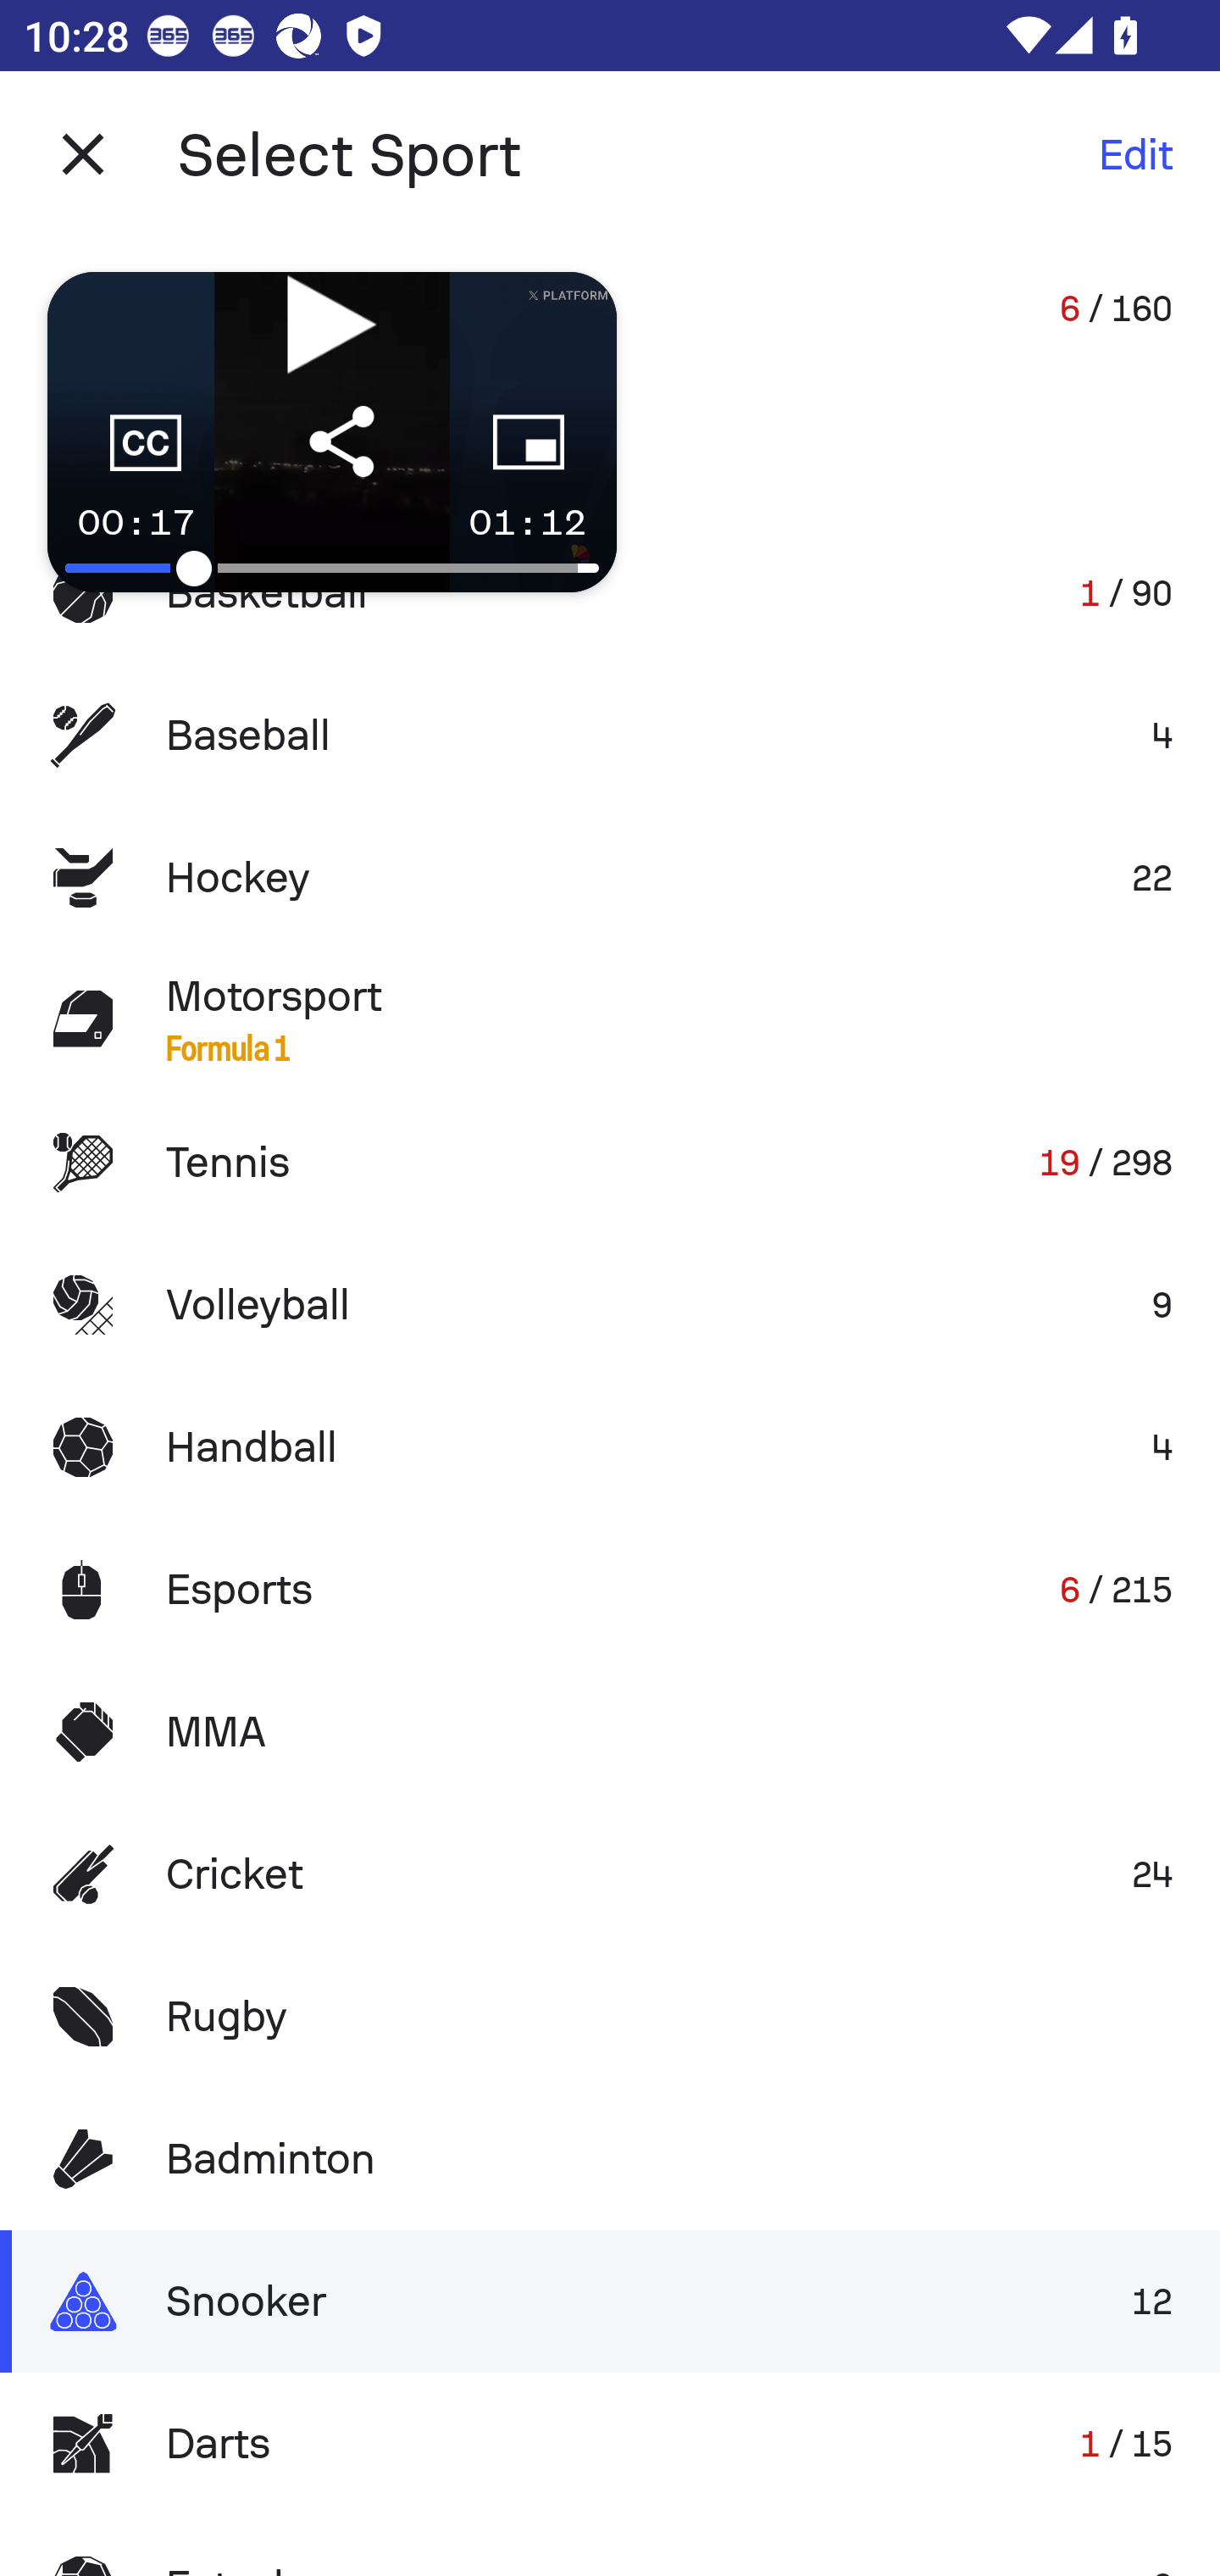  What do you see at coordinates (610, 2301) in the screenshot?
I see `Snooker 12` at bounding box center [610, 2301].